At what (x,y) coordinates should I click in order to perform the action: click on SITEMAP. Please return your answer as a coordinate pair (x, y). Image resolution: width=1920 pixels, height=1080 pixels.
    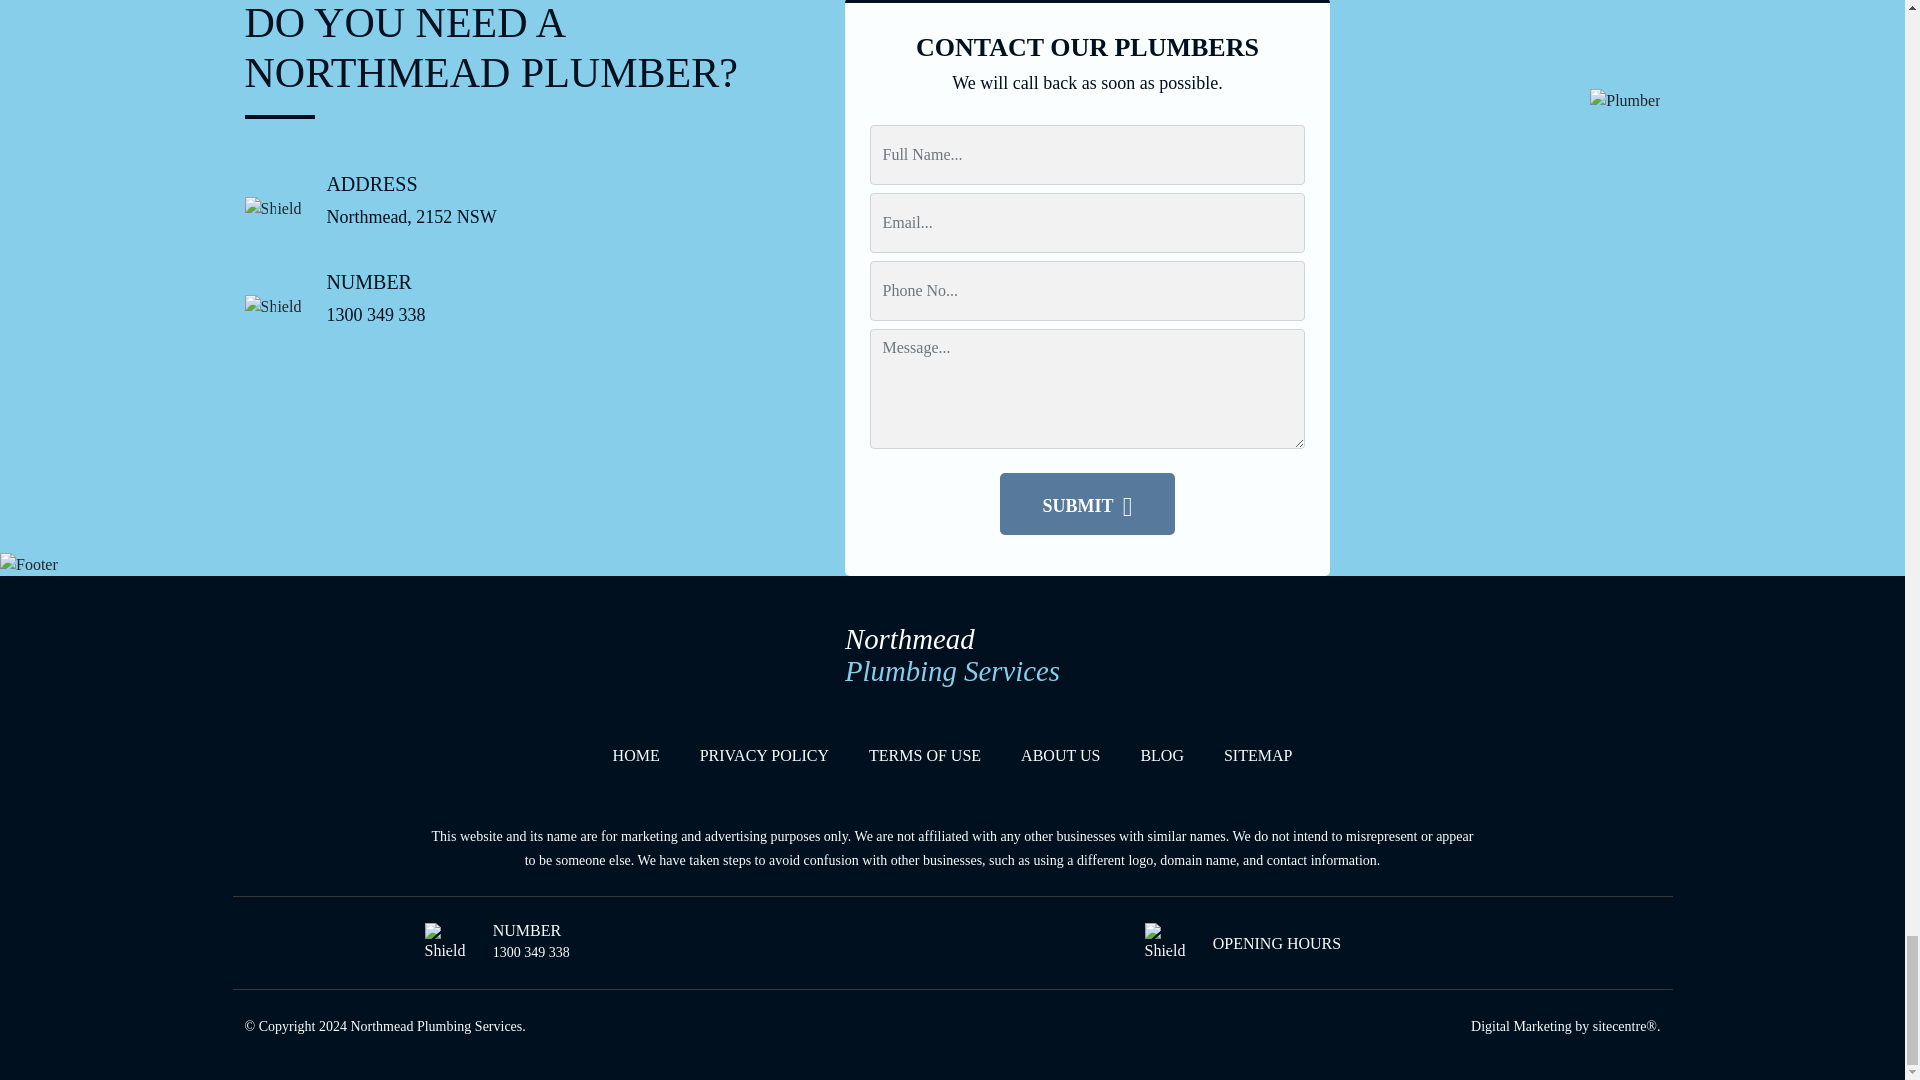
    Looking at the image, I should click on (532, 952).